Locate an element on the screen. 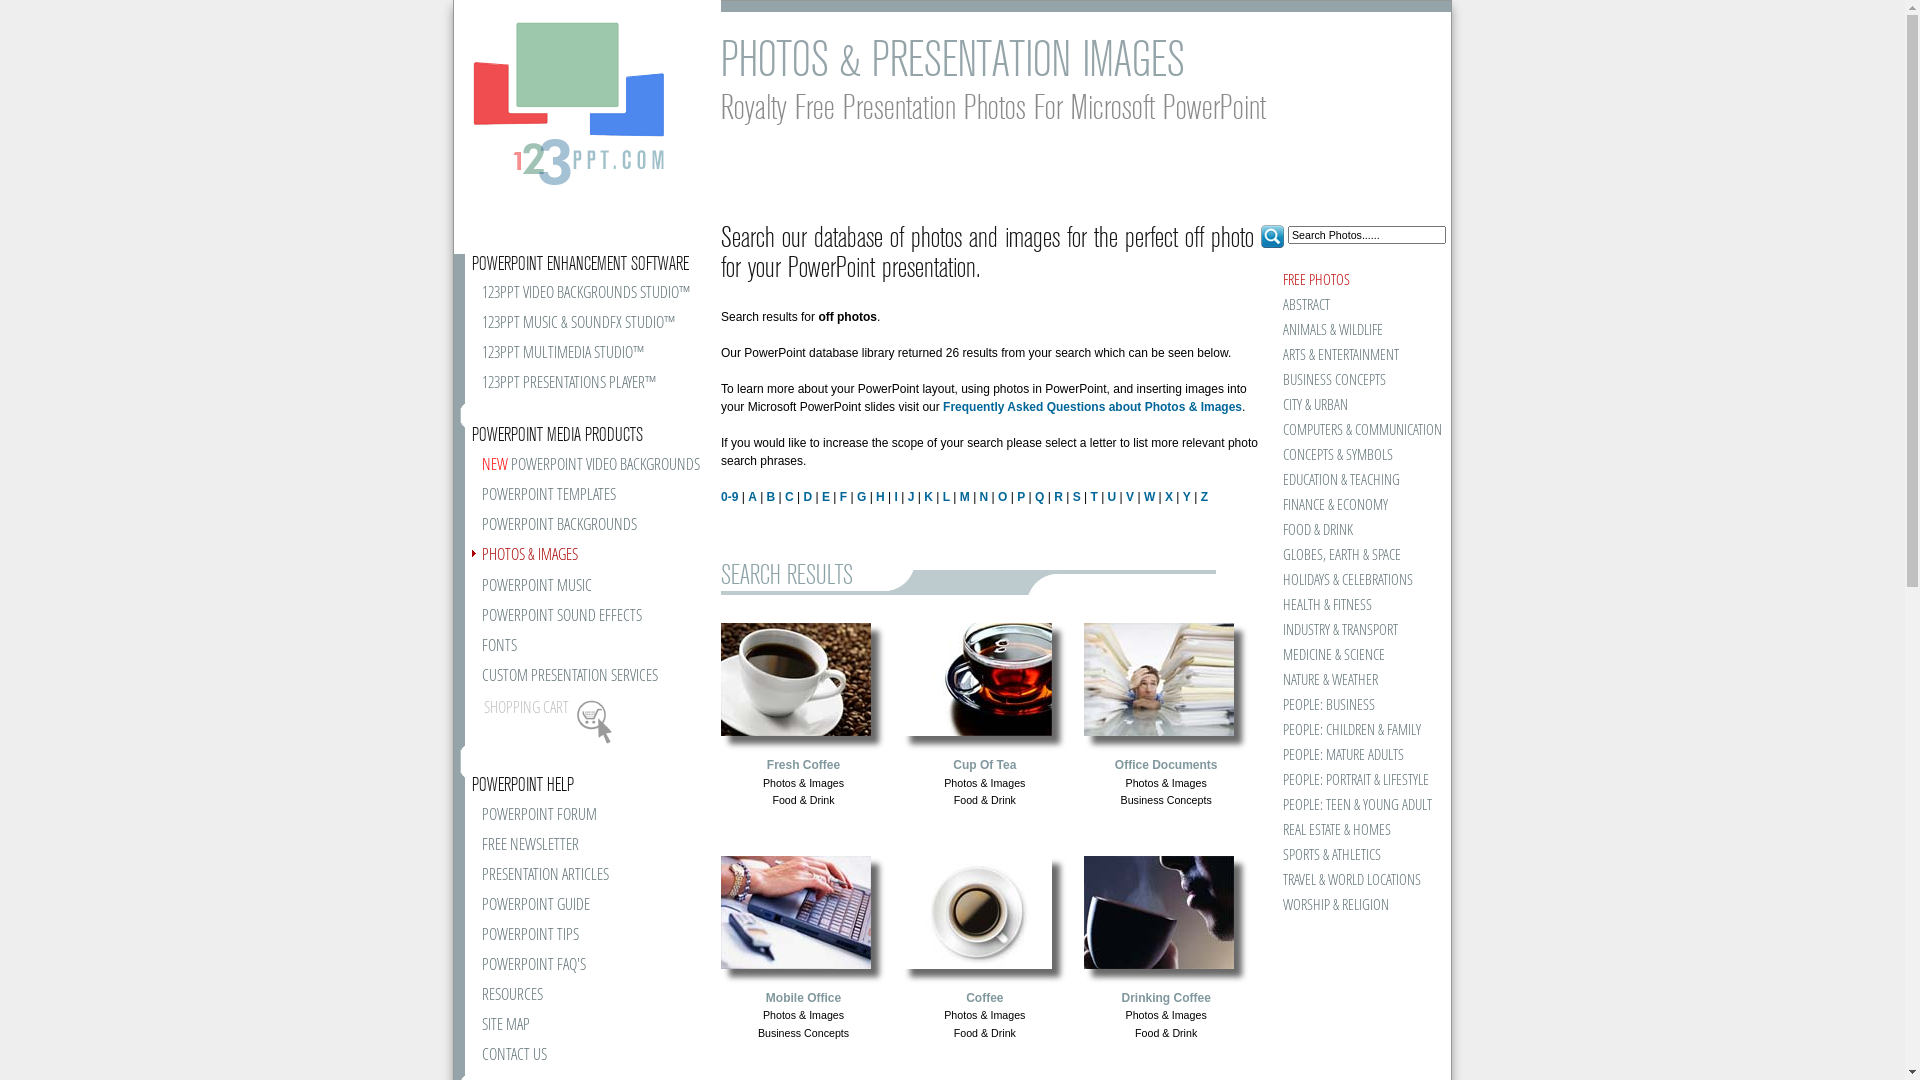  SITE MAP is located at coordinates (596, 1031).